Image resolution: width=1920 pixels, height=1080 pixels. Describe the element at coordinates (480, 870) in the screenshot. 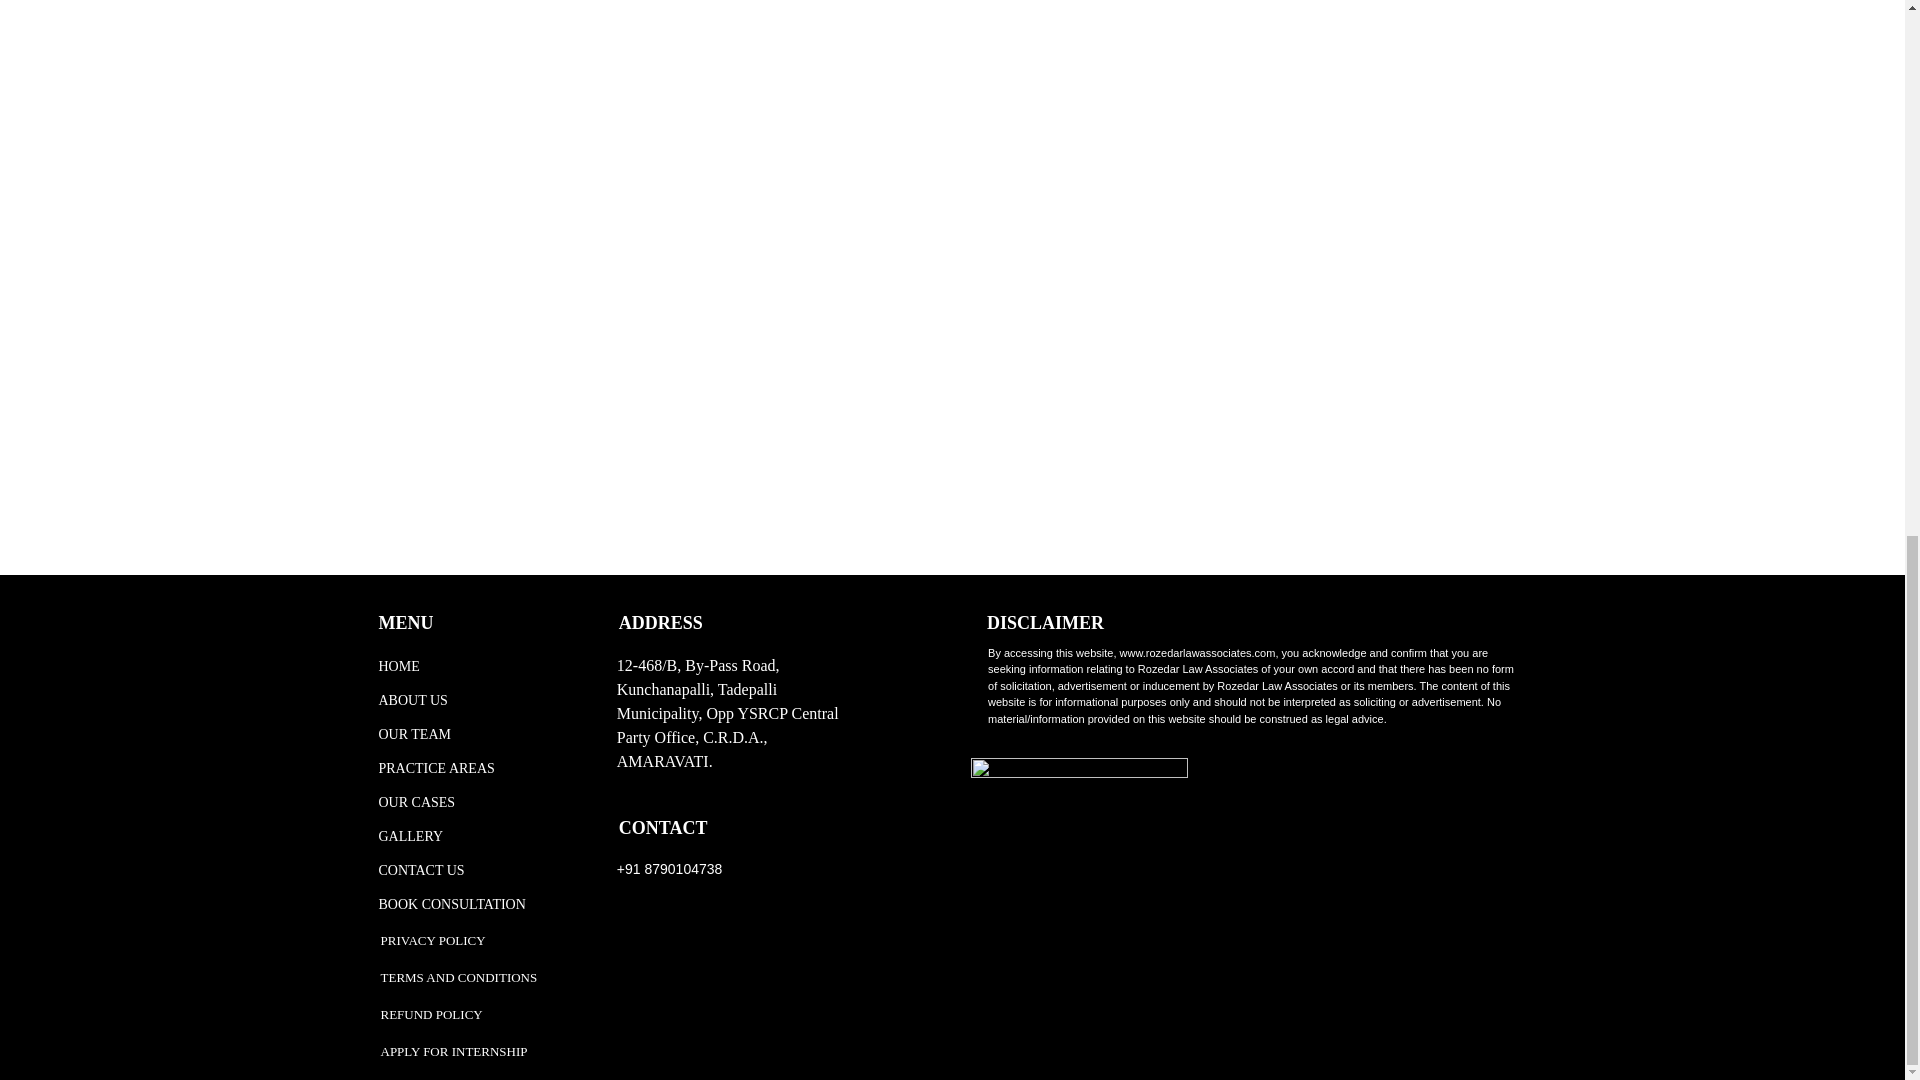

I see `CONTACT US` at that location.